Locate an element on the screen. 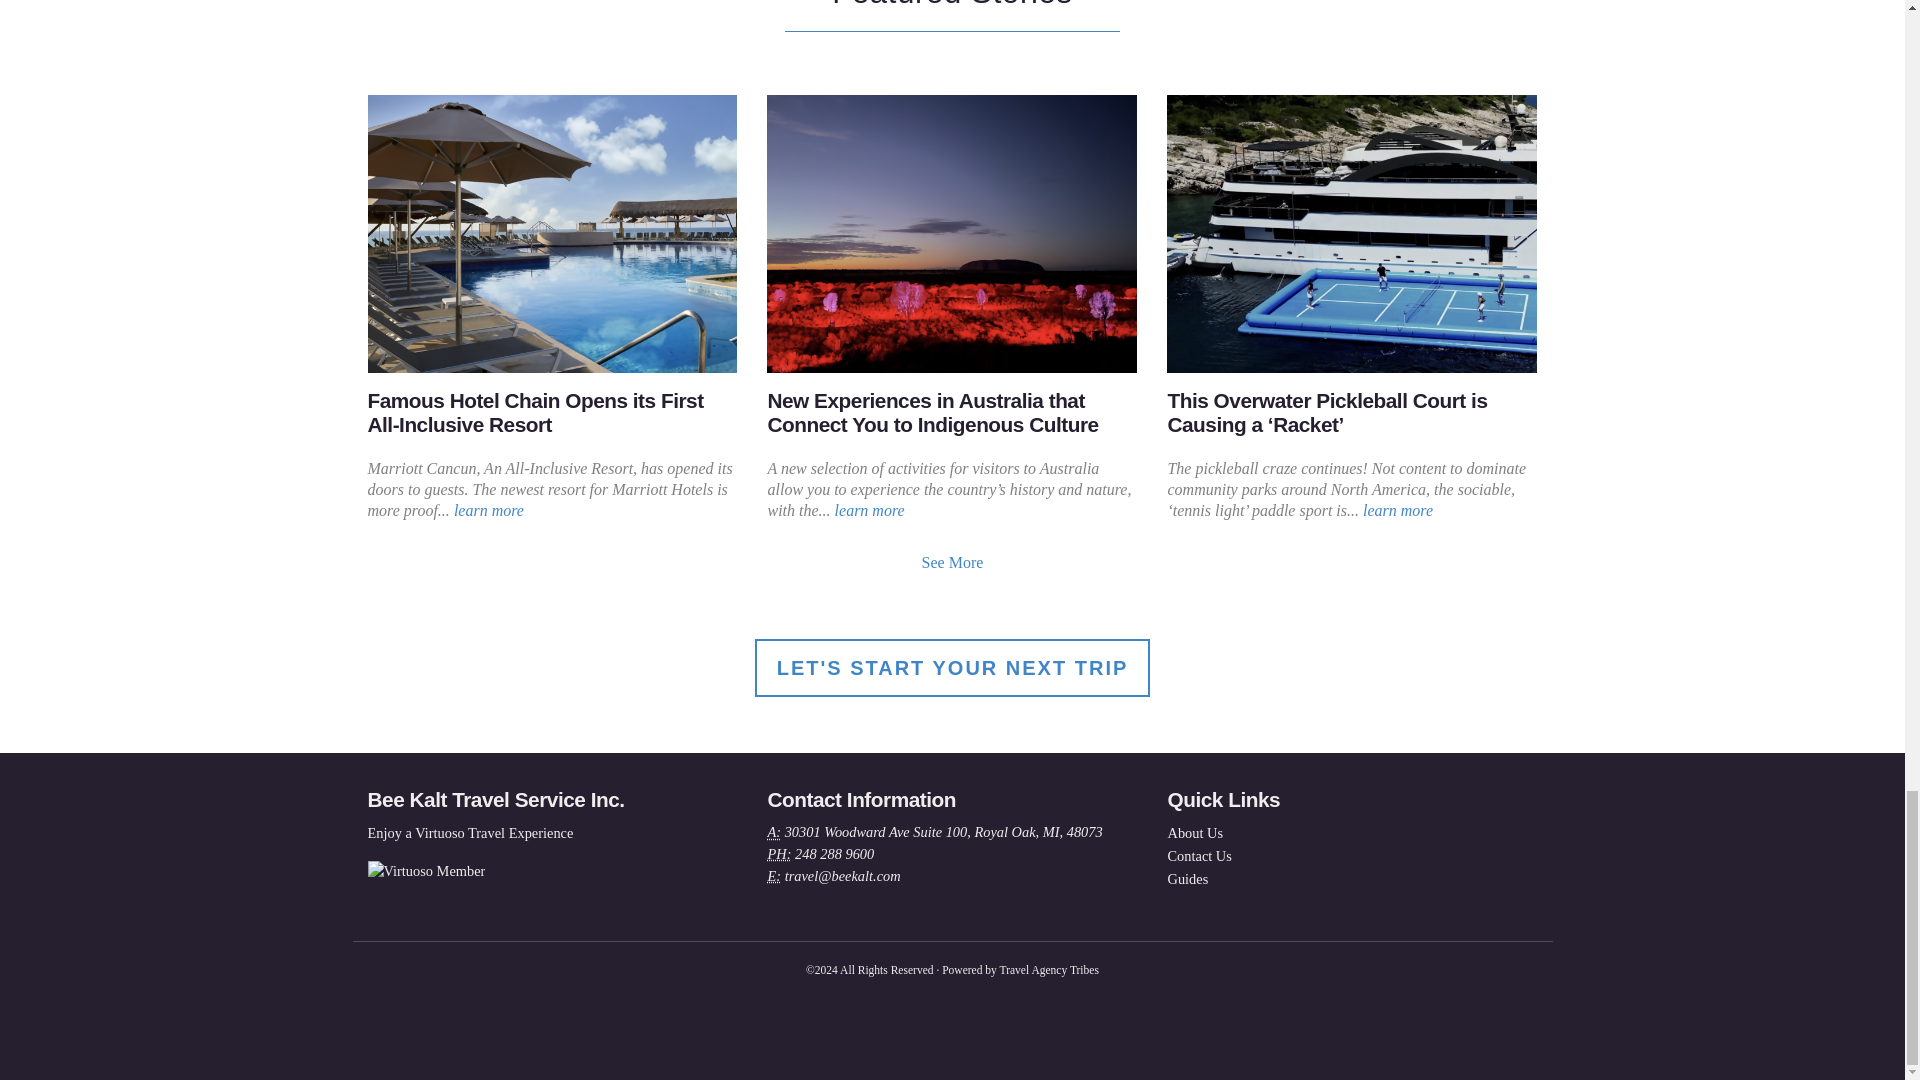 The width and height of the screenshot is (1920, 1080). LET'S START YOUR NEXT TRIP is located at coordinates (952, 668).